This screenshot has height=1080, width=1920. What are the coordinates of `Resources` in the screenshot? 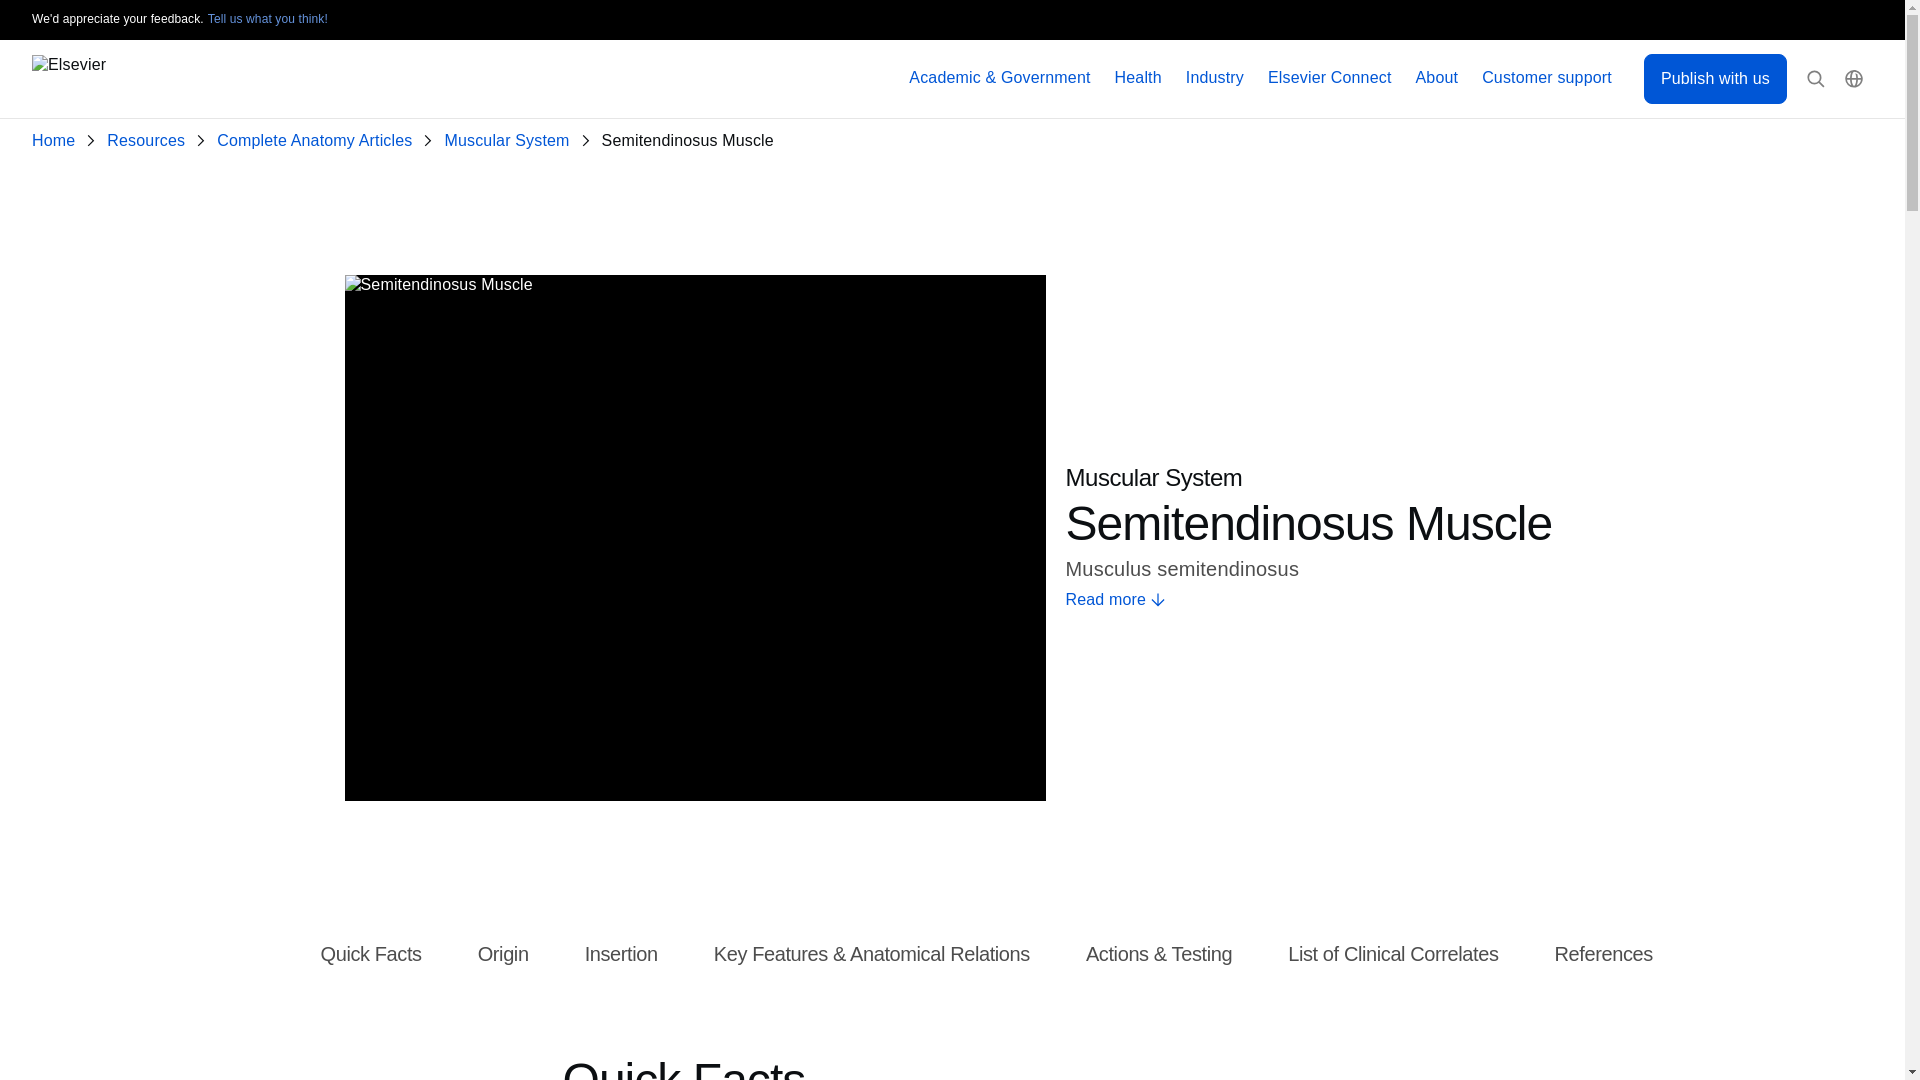 It's located at (150, 141).